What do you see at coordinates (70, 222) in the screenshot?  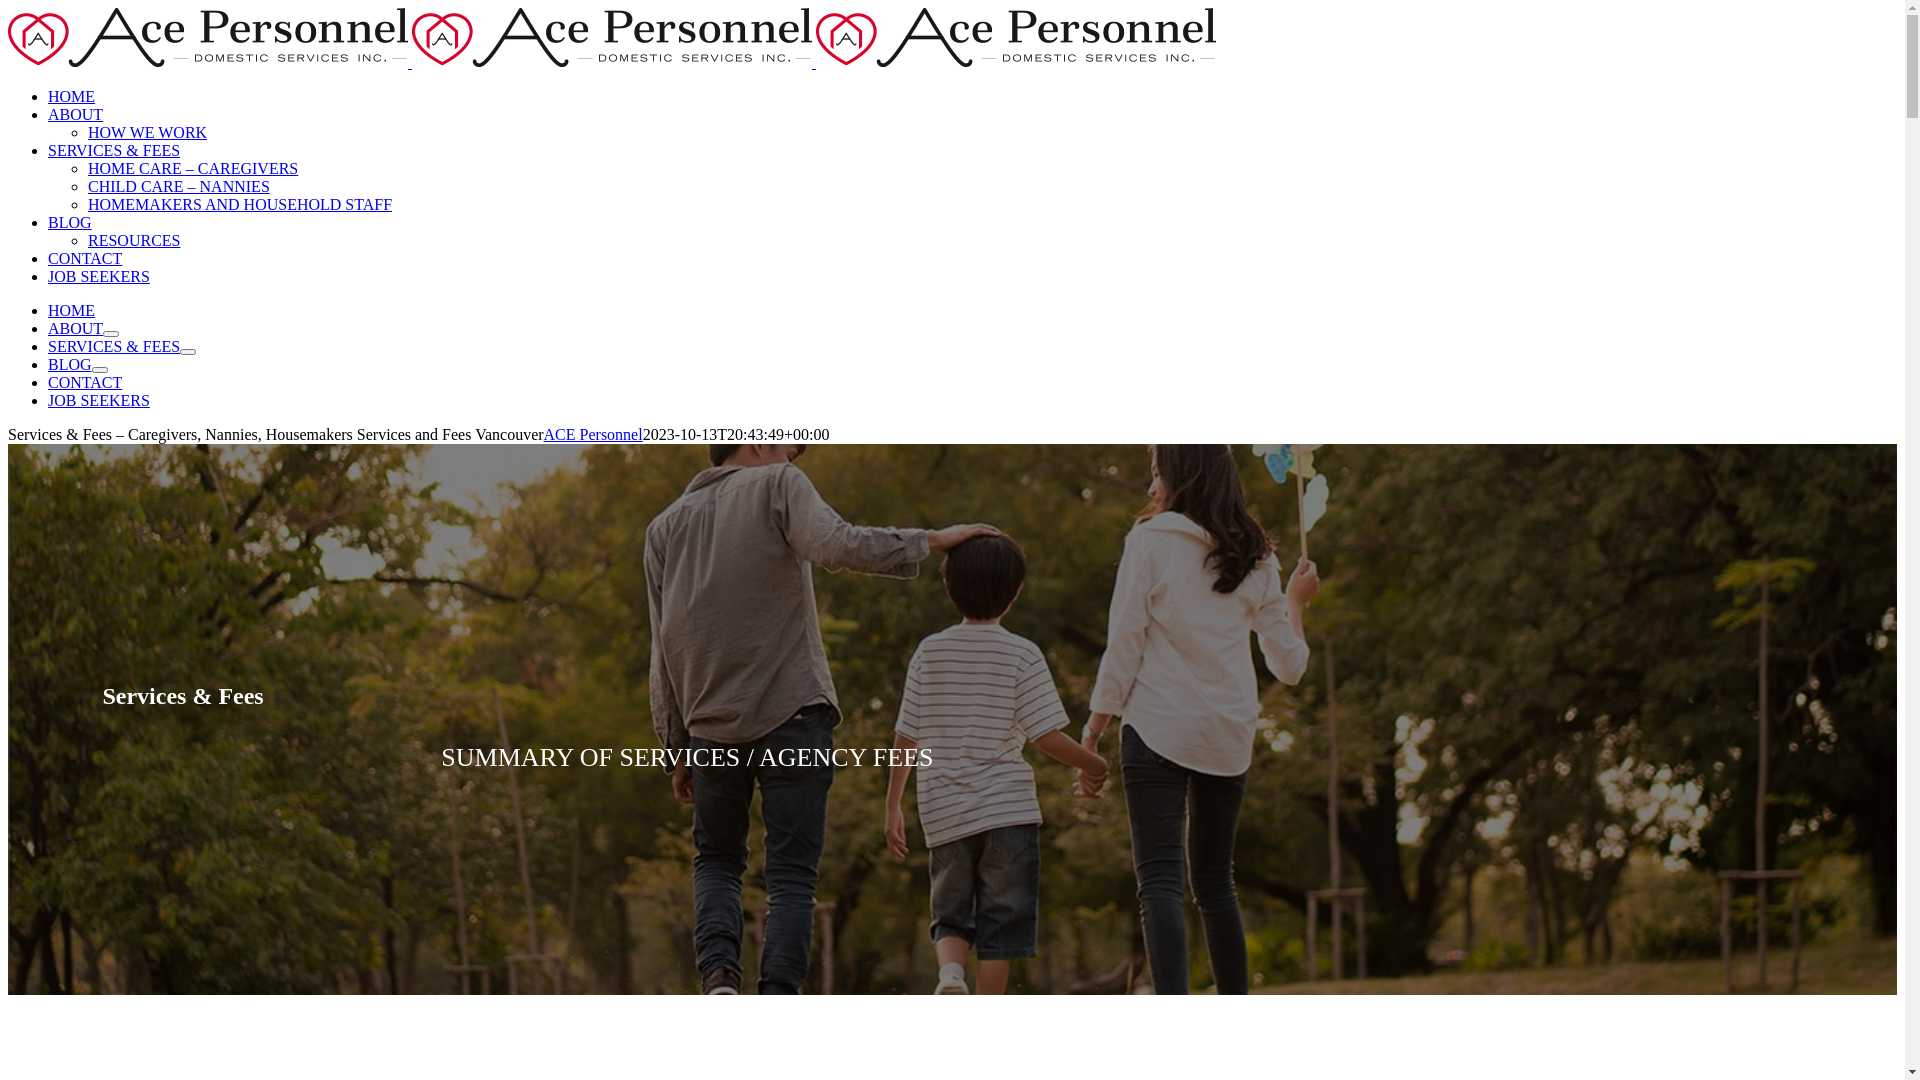 I see `BLOG` at bounding box center [70, 222].